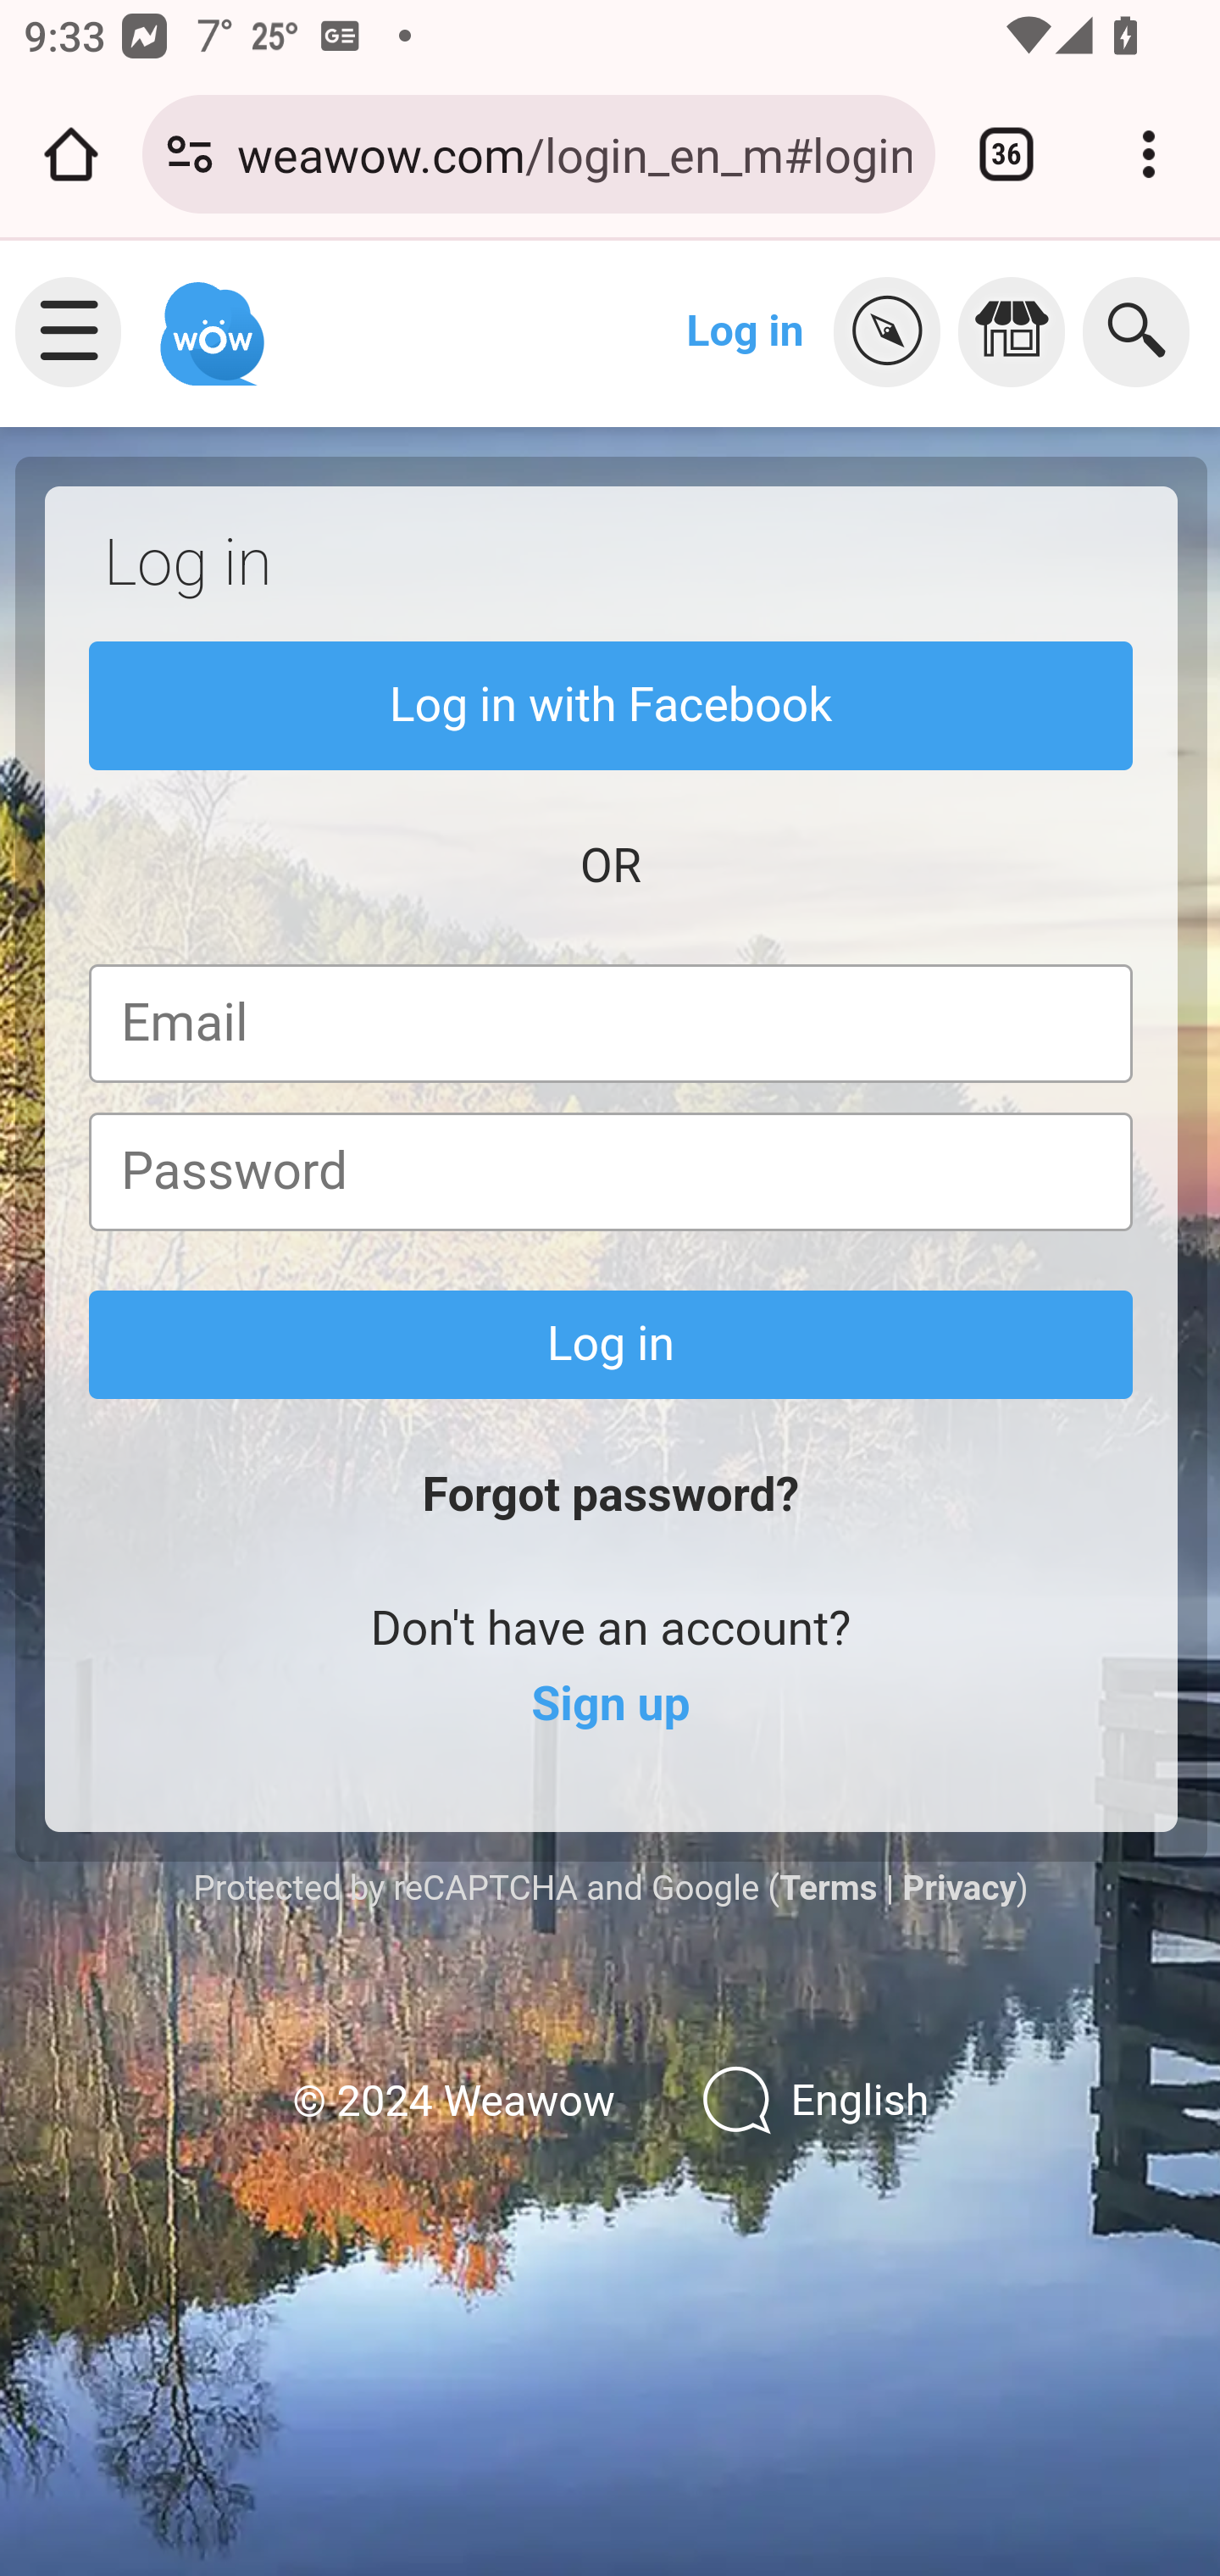 This screenshot has width=1220, height=2576. I want to click on Customize and control Google Chrome, so click(1149, 154).